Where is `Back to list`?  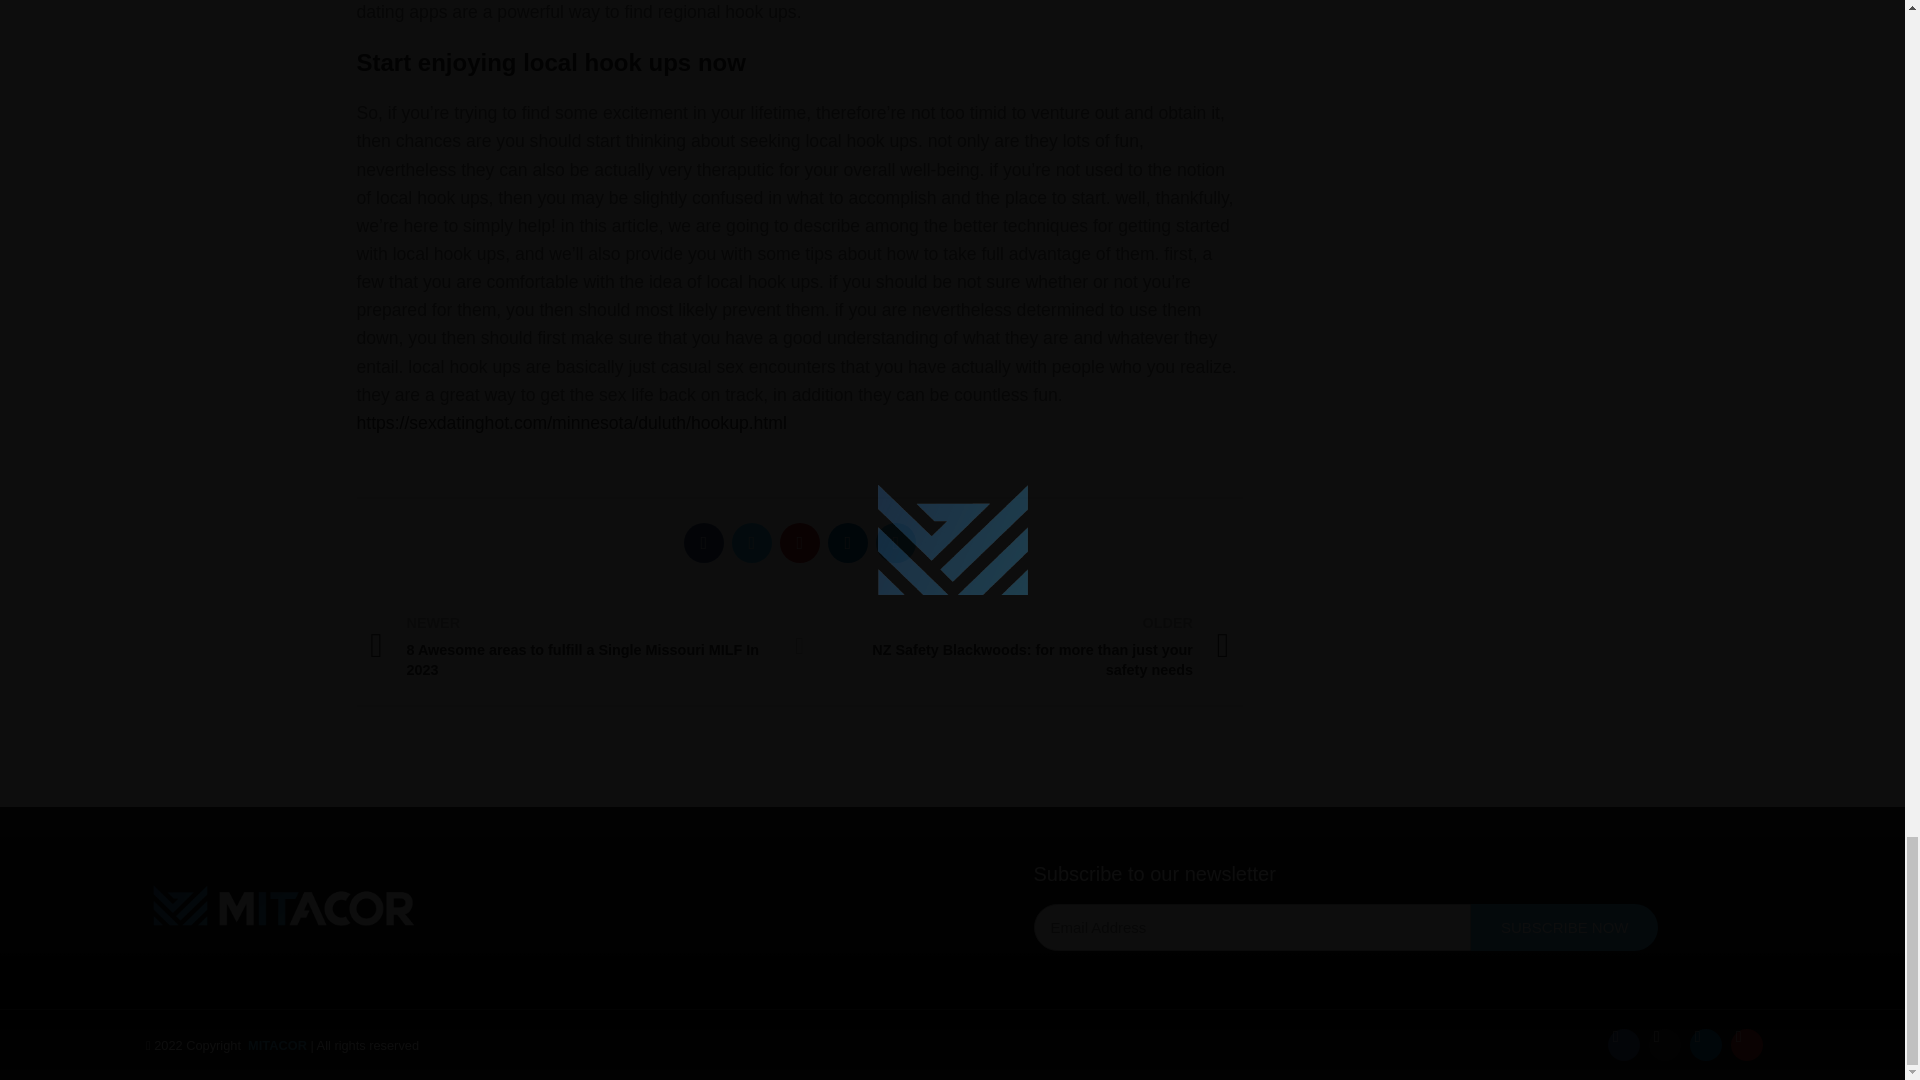
Back to list is located at coordinates (800, 645).